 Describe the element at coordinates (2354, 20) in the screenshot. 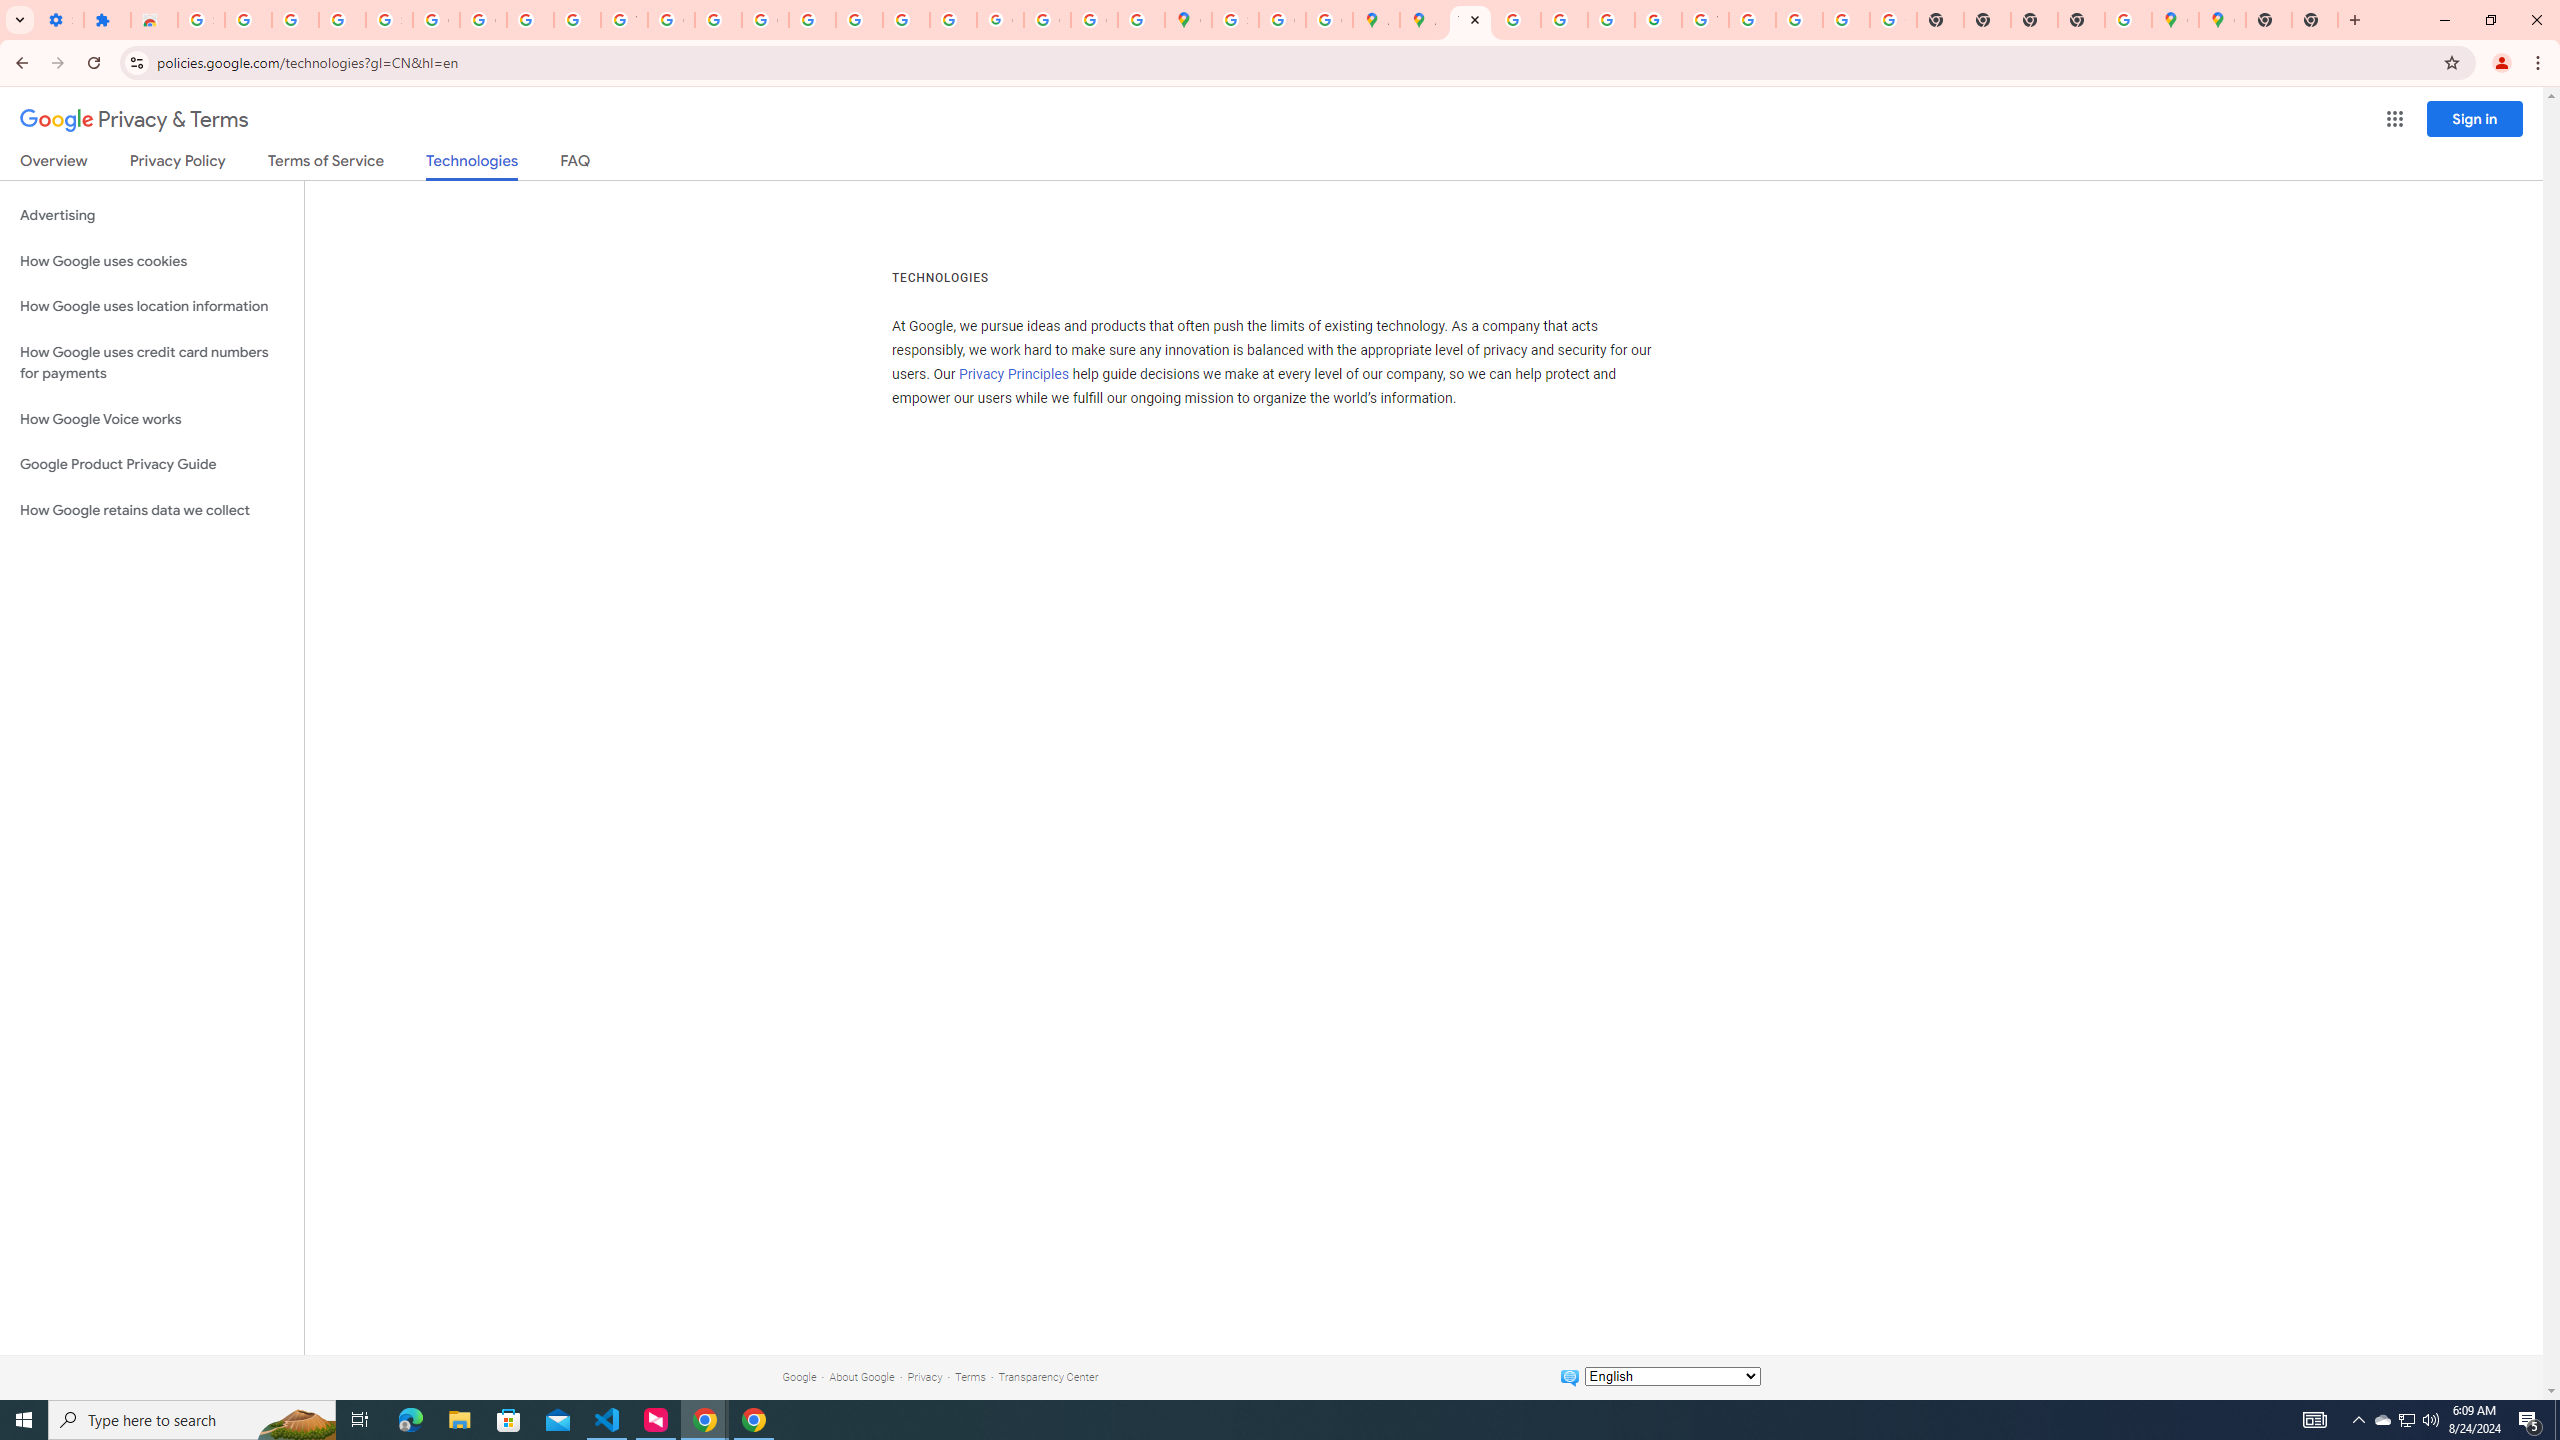

I see `New Tab` at that location.